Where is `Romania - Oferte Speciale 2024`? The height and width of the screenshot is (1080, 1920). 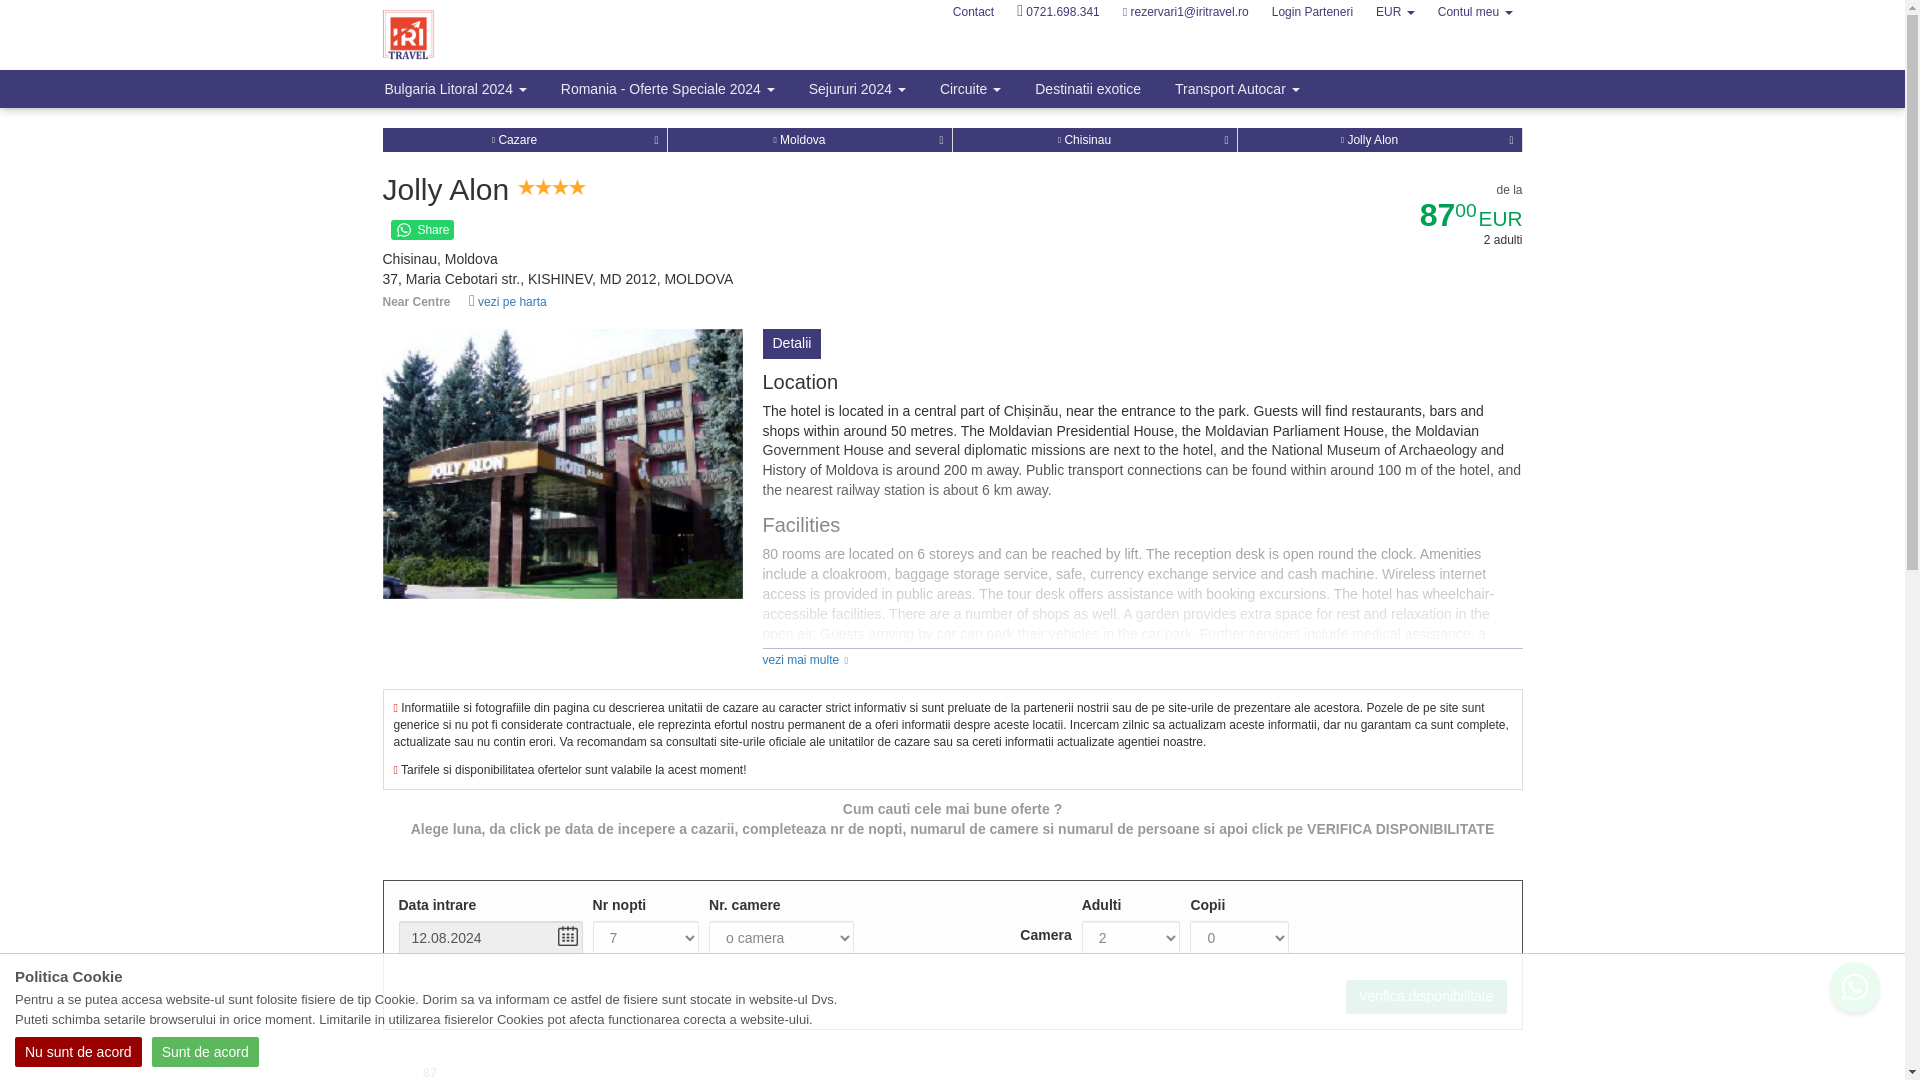 Romania - Oferte Speciale 2024 is located at coordinates (667, 89).